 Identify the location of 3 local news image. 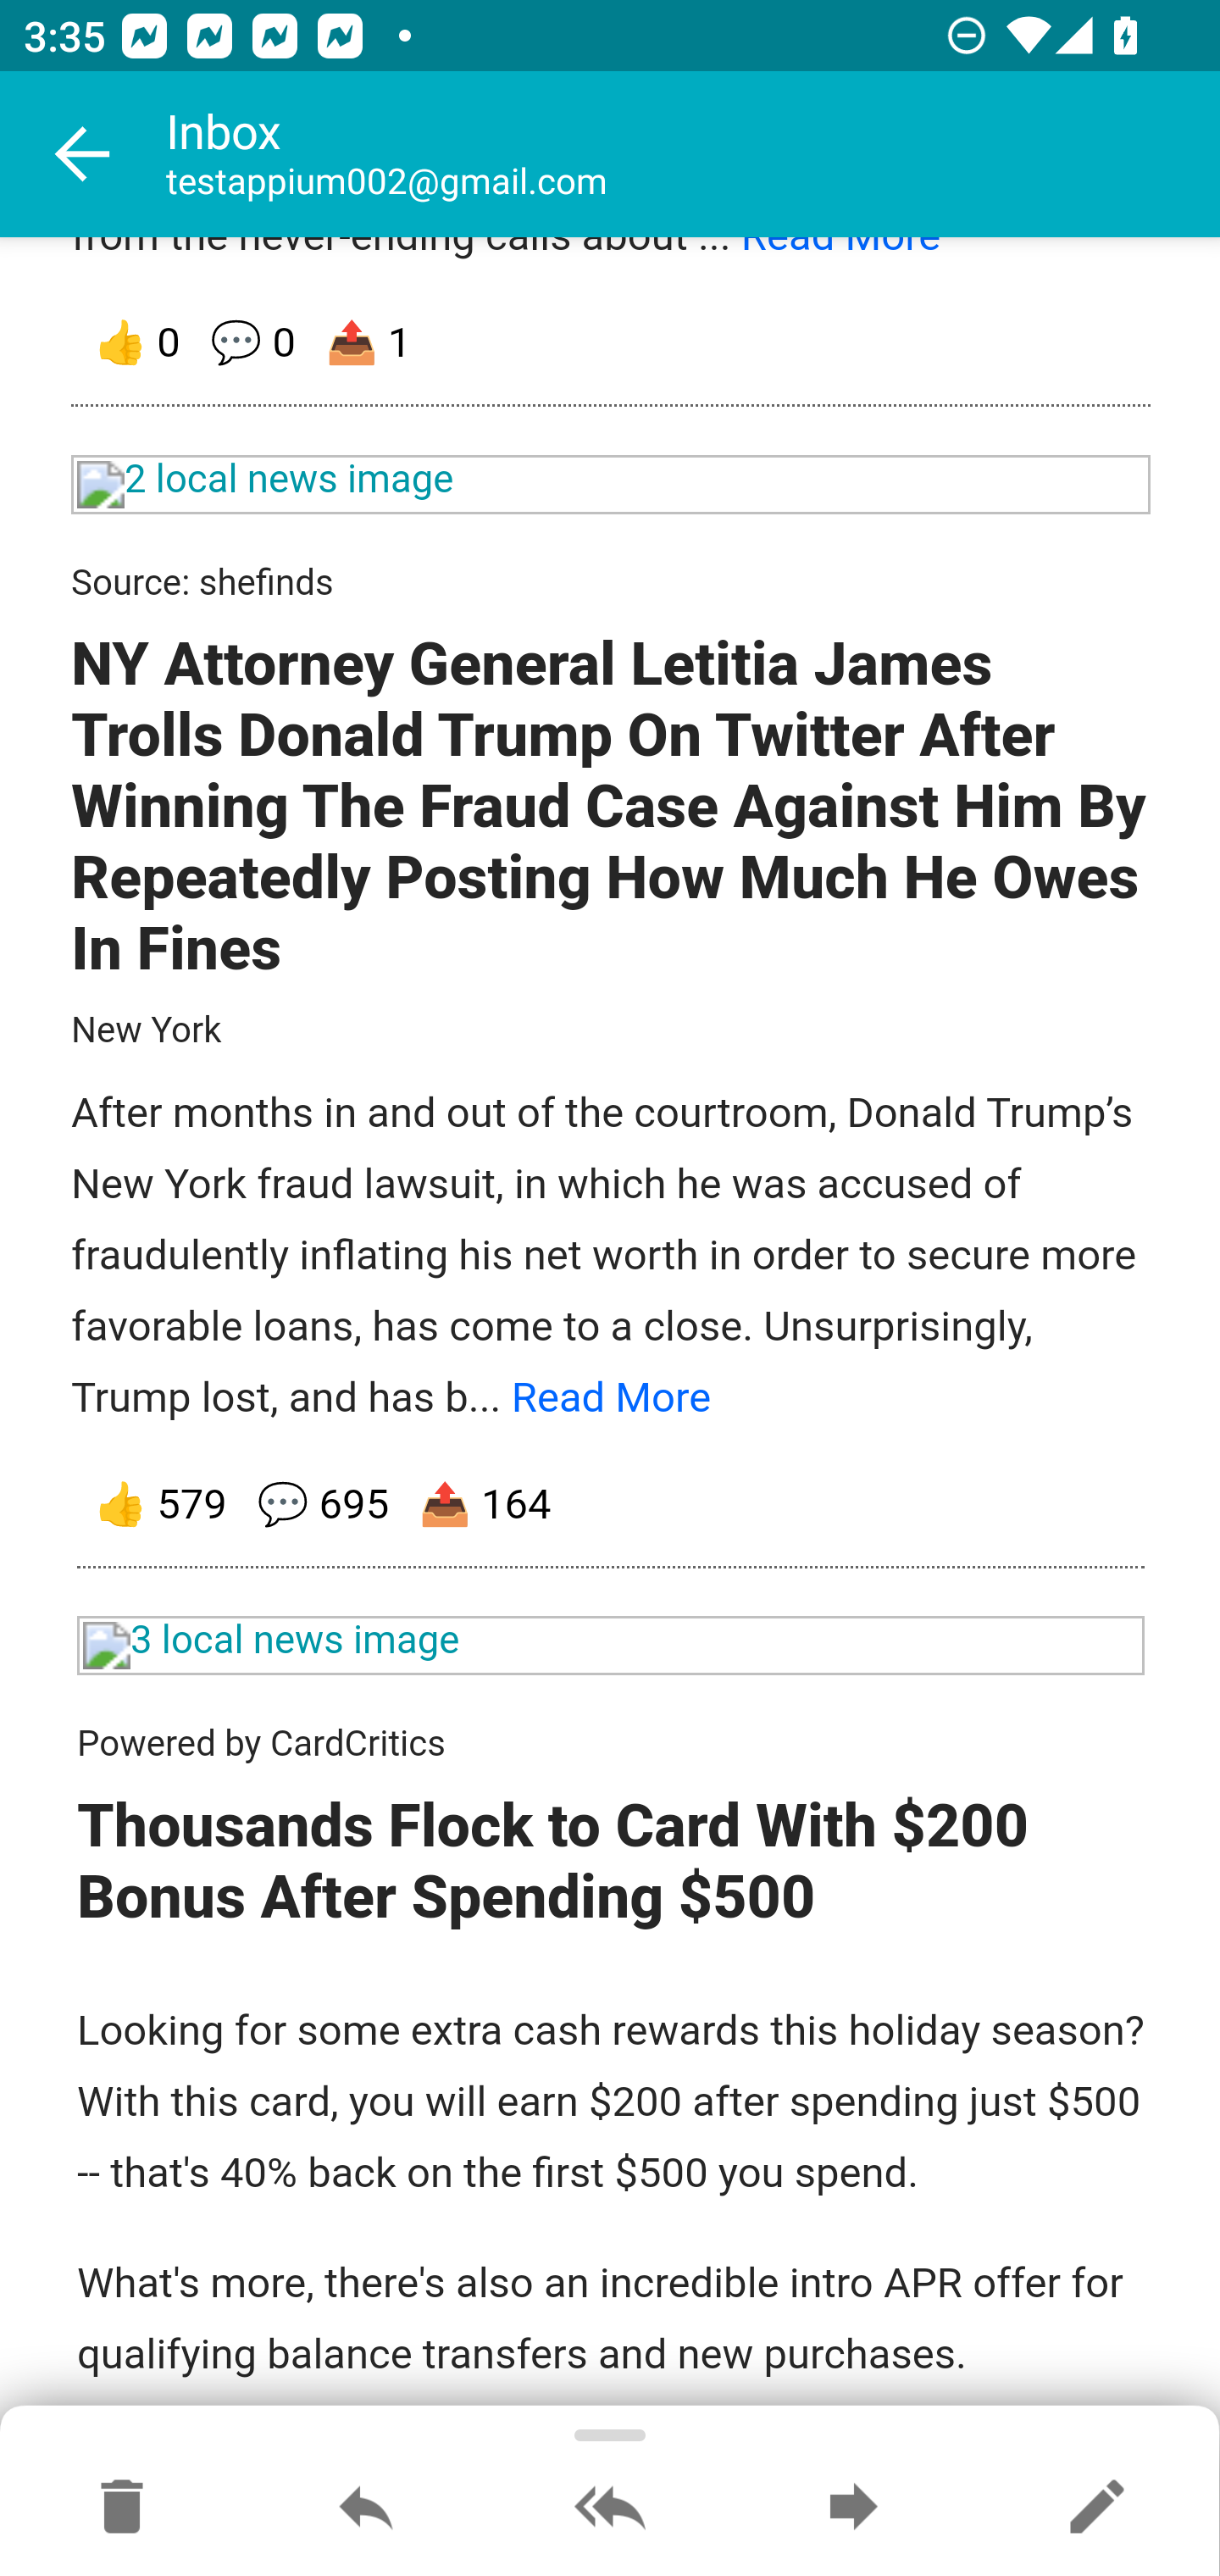
(612, 1647).